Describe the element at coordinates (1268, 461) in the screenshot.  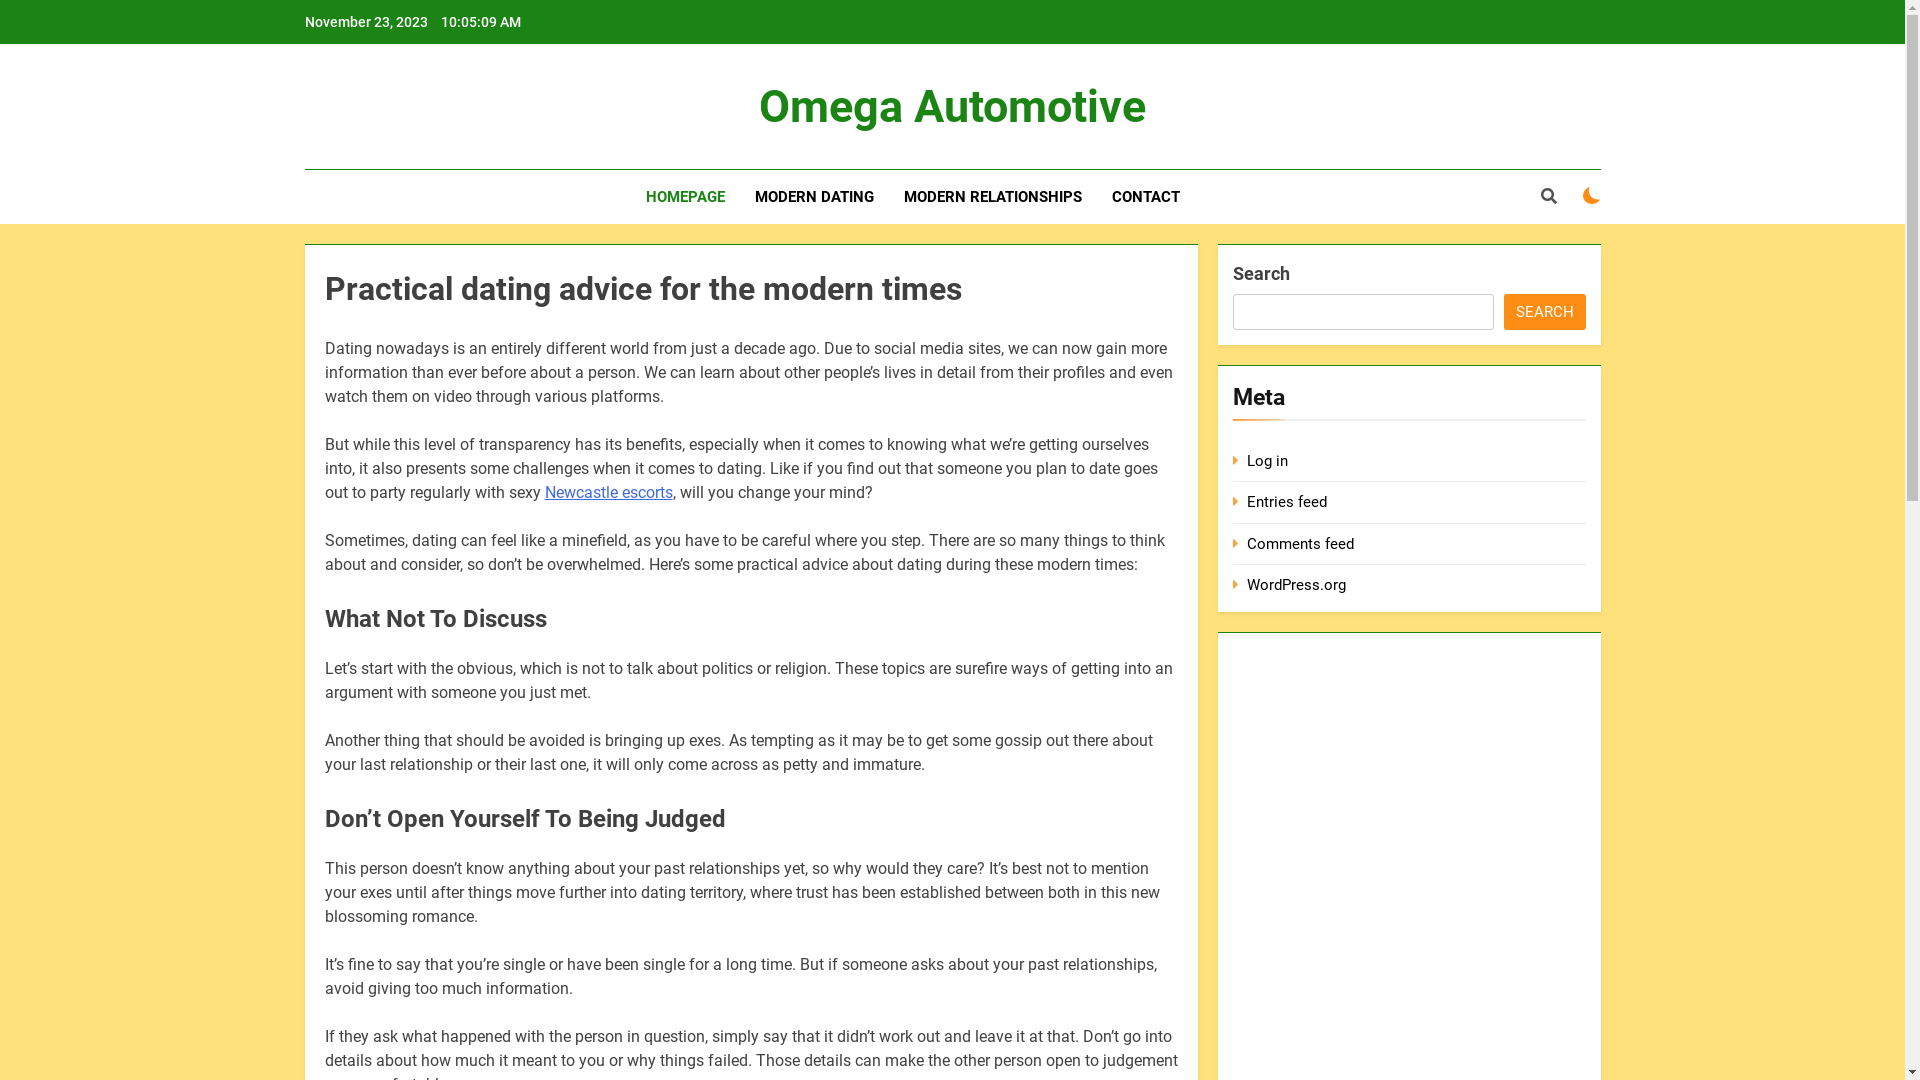
I see `Log in` at that location.